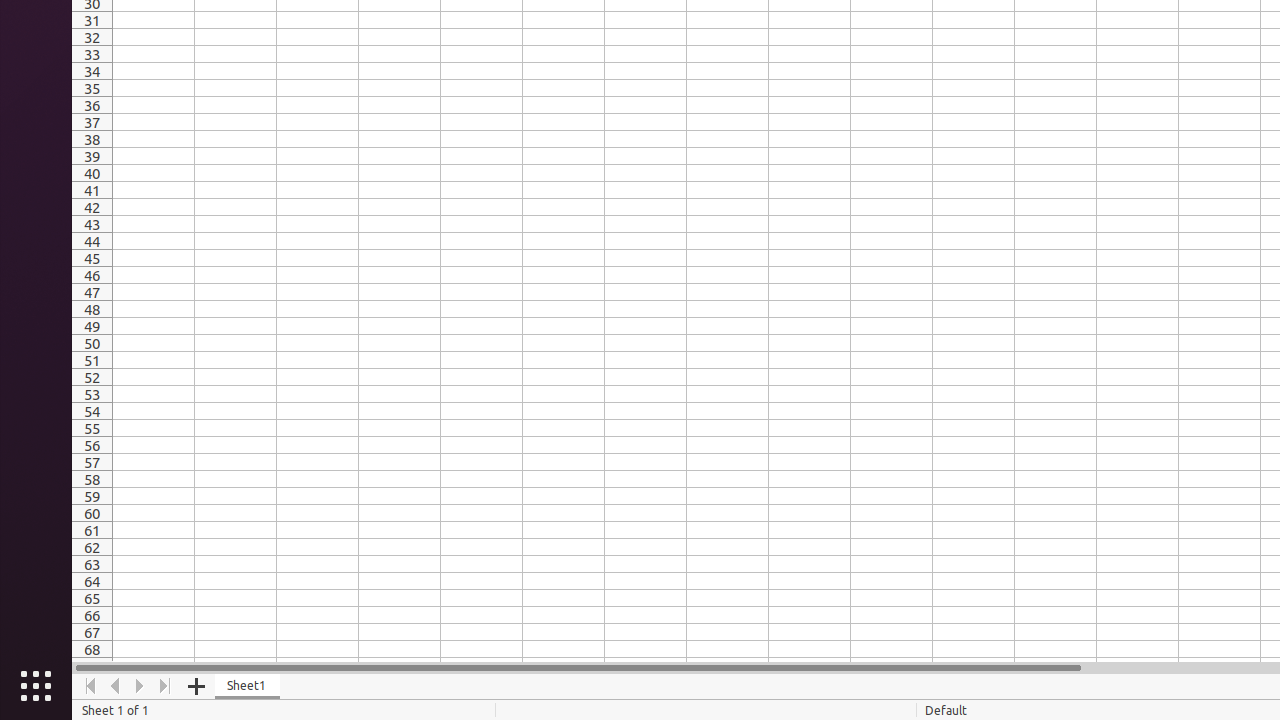 The width and height of the screenshot is (1280, 720). What do you see at coordinates (140, 686) in the screenshot?
I see `Move Right` at bounding box center [140, 686].